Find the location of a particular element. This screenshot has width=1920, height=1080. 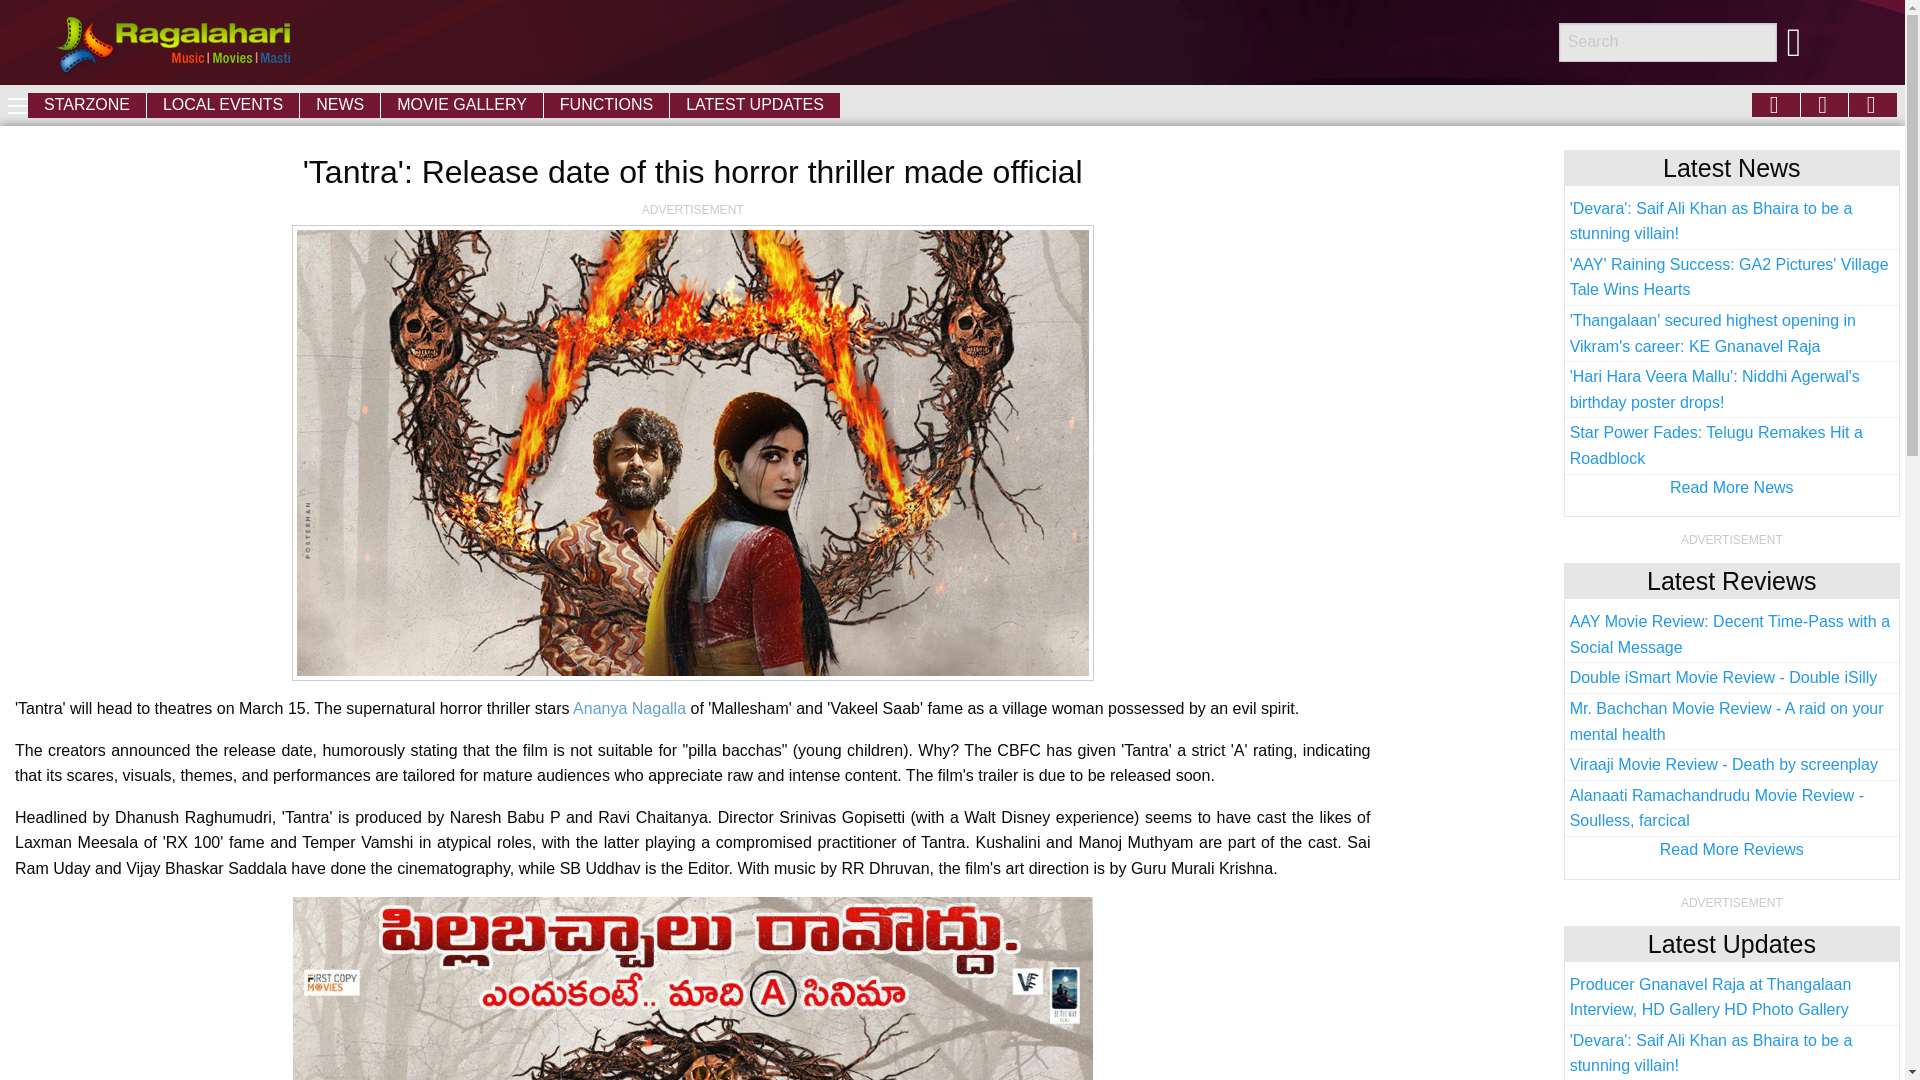

MOVIE GALLERY is located at coordinates (462, 104).